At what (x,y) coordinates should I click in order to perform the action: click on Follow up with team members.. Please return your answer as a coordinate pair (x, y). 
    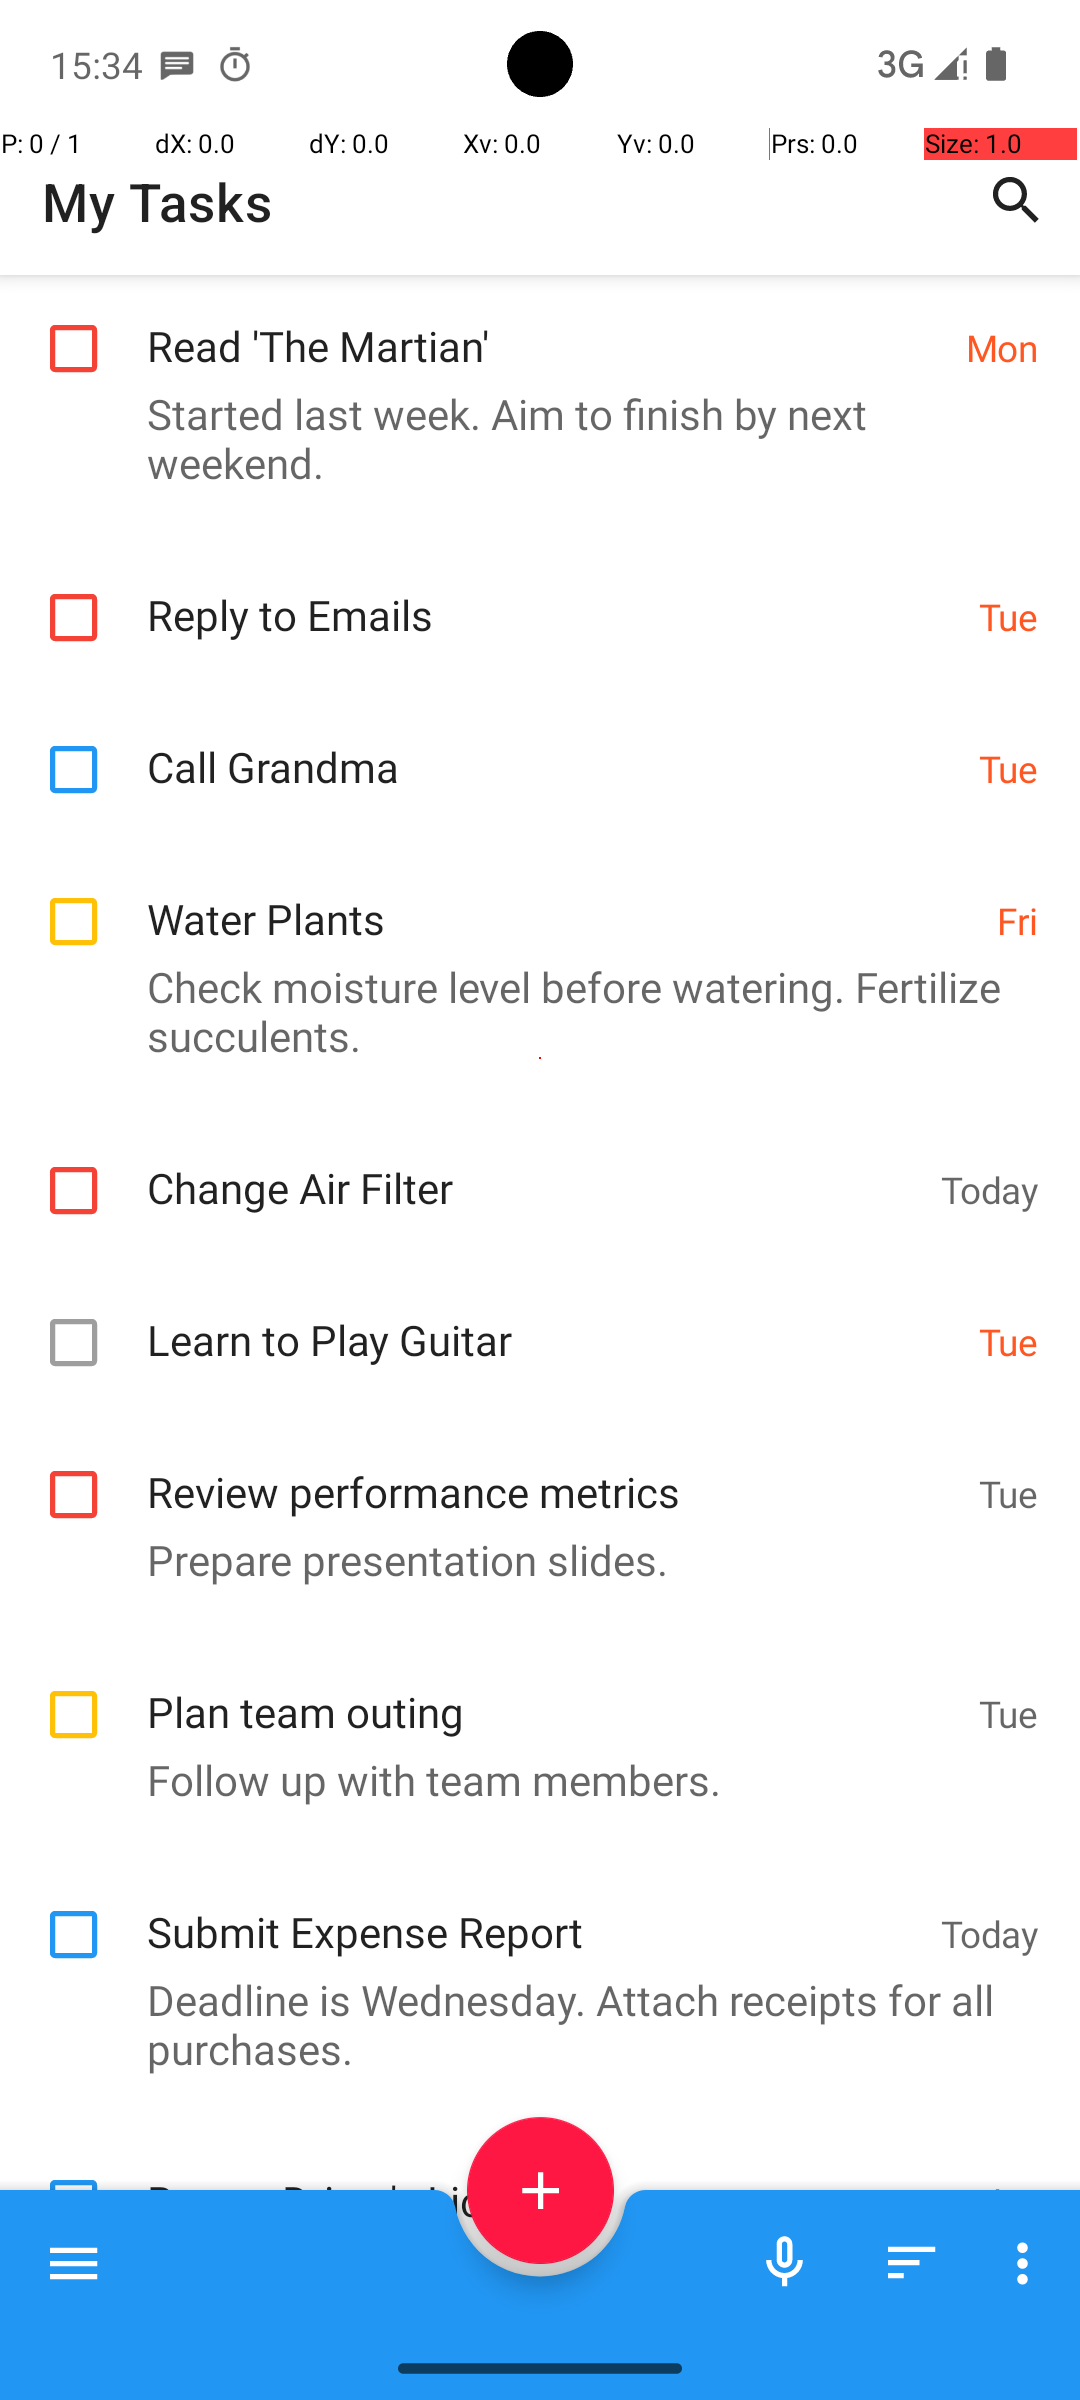
    Looking at the image, I should click on (530, 1780).